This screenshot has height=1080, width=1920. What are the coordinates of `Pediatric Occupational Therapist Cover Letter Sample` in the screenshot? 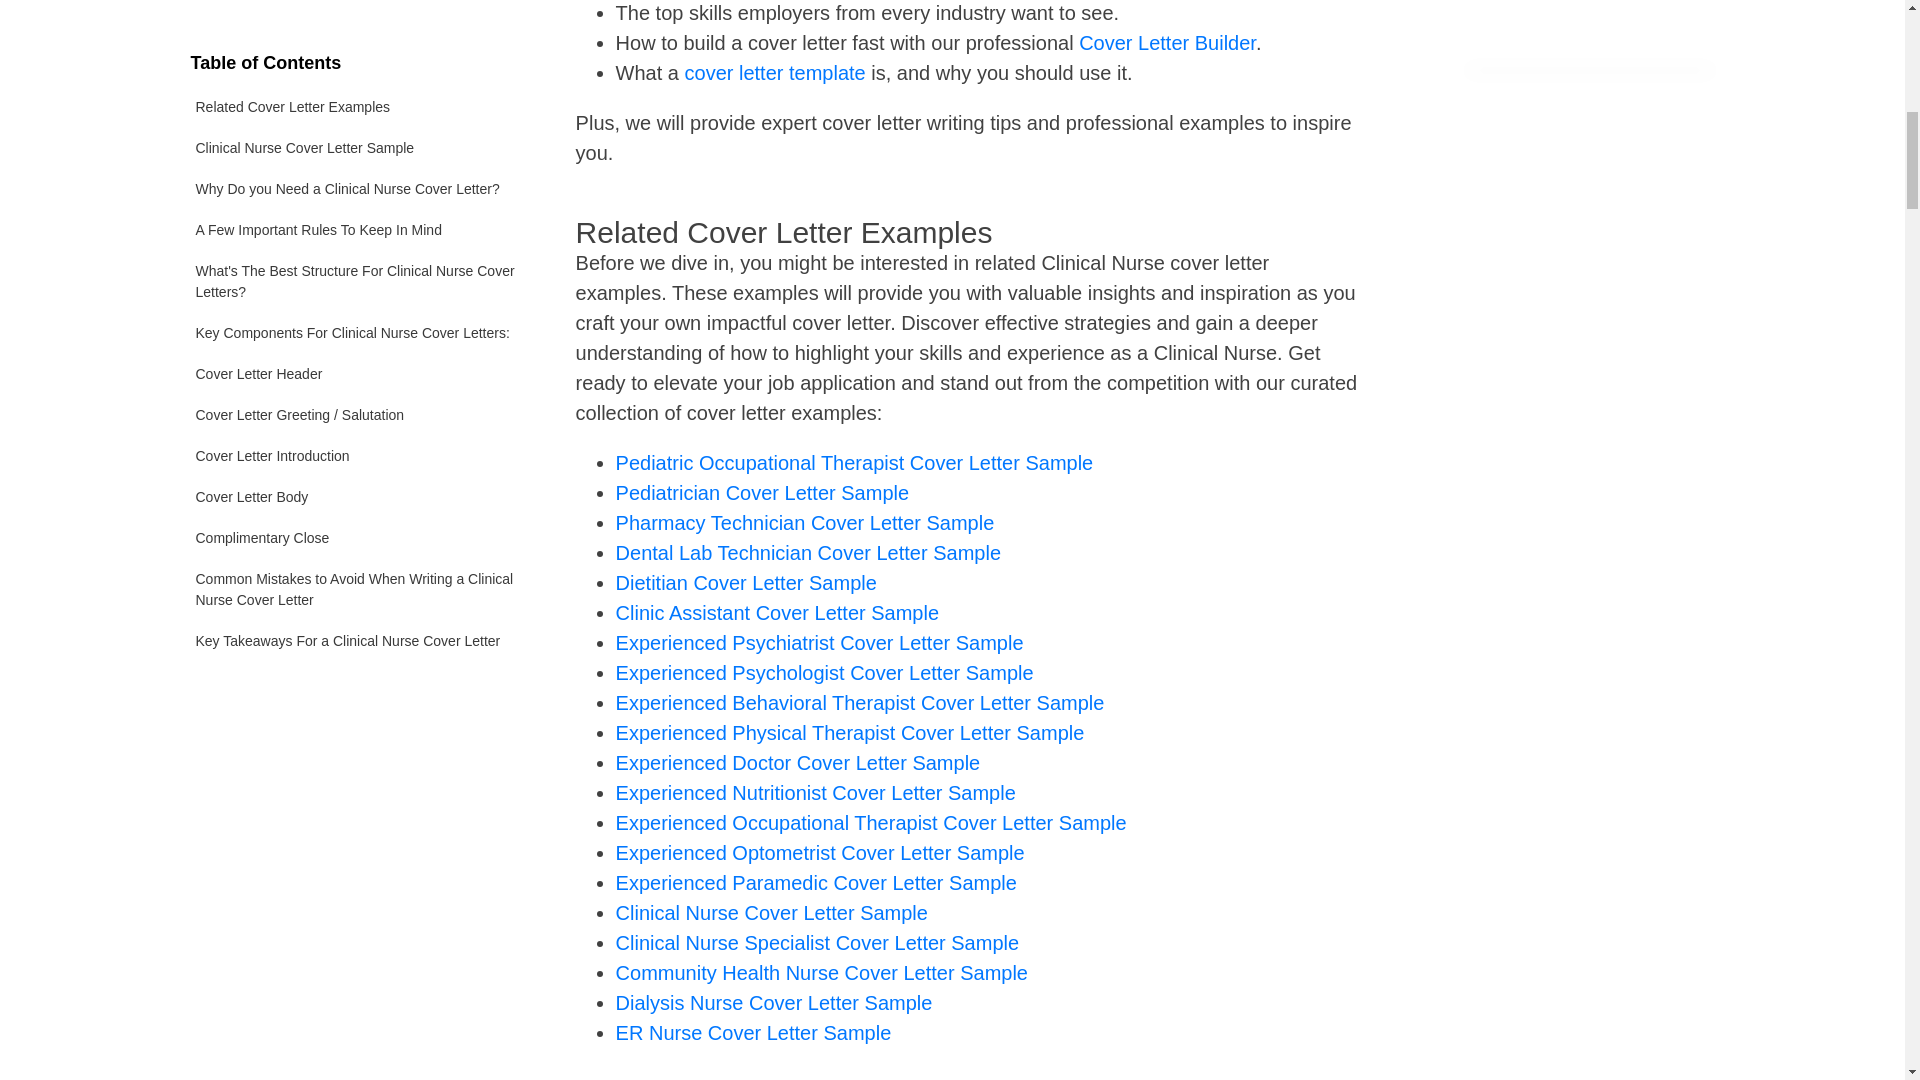 It's located at (855, 463).